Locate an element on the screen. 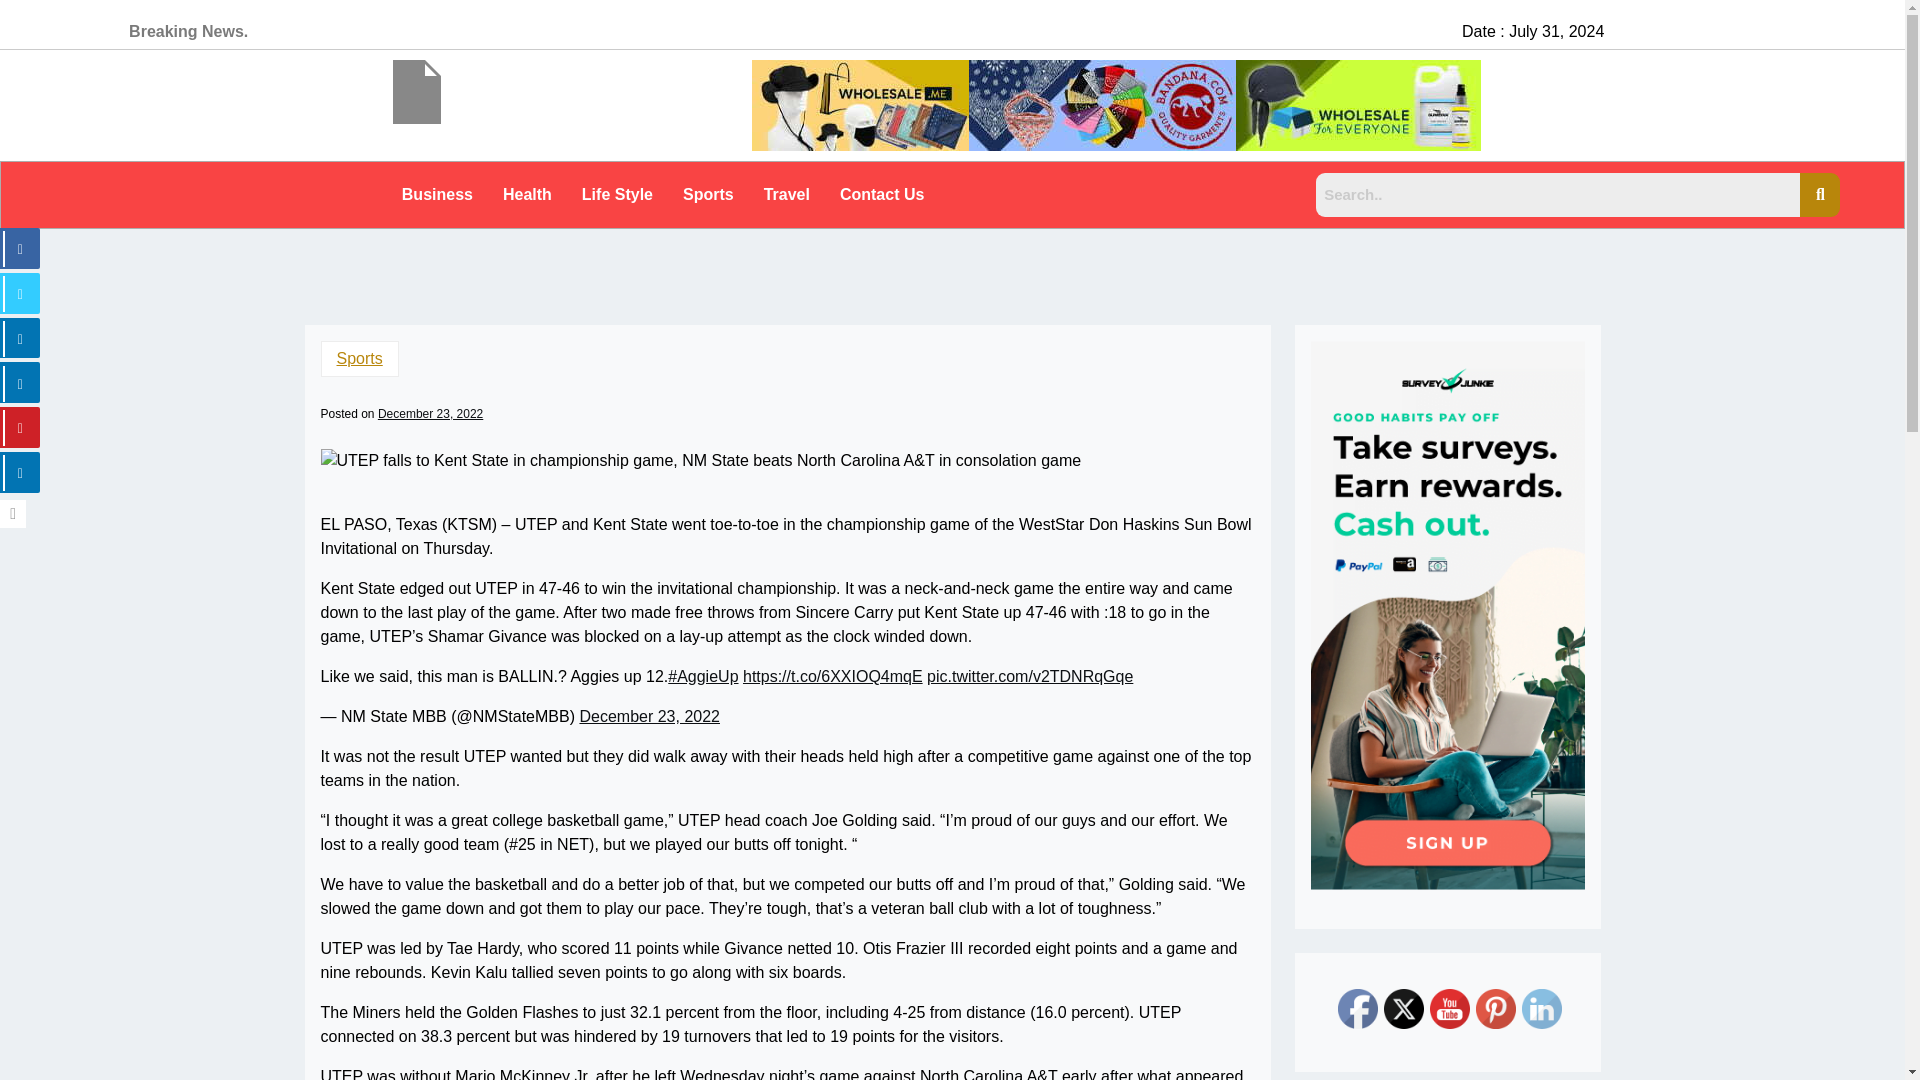  December 23, 2022 is located at coordinates (430, 414).